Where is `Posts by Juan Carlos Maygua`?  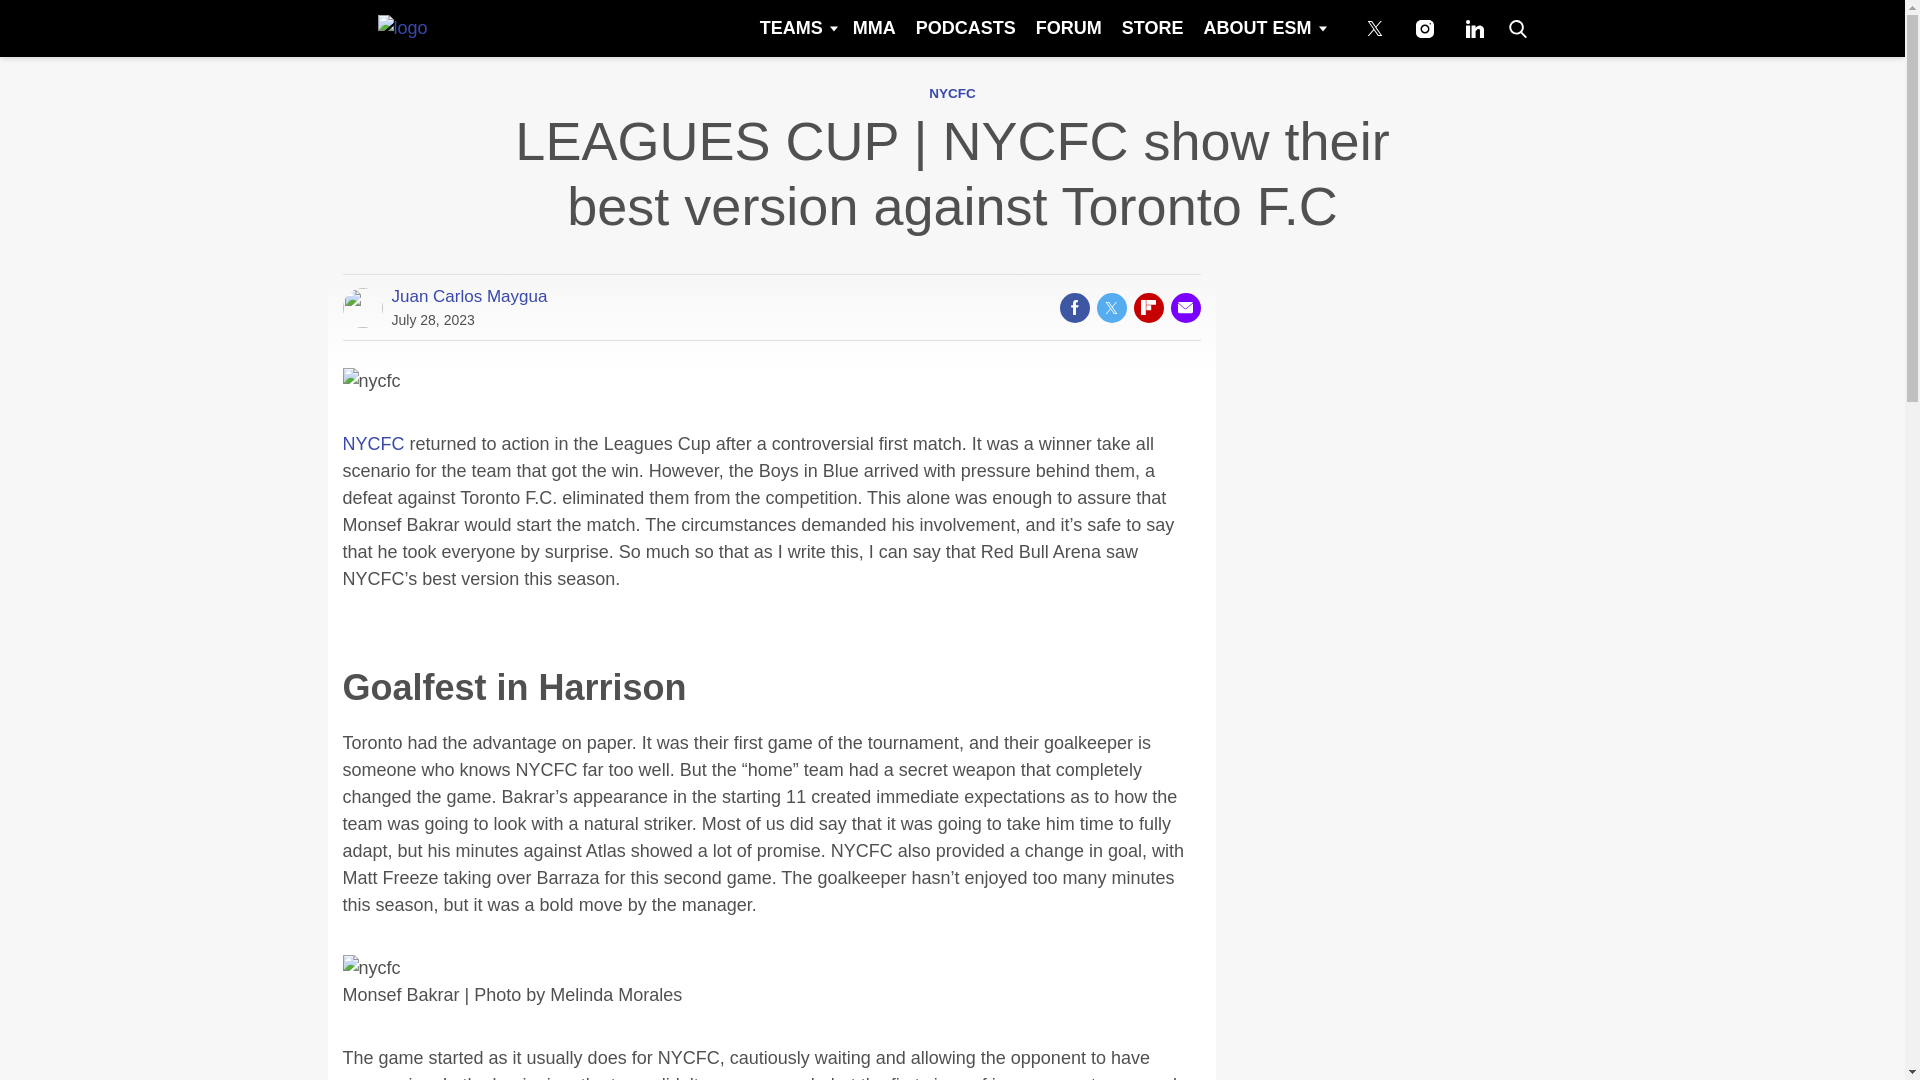 Posts by Juan Carlos Maygua is located at coordinates (469, 296).